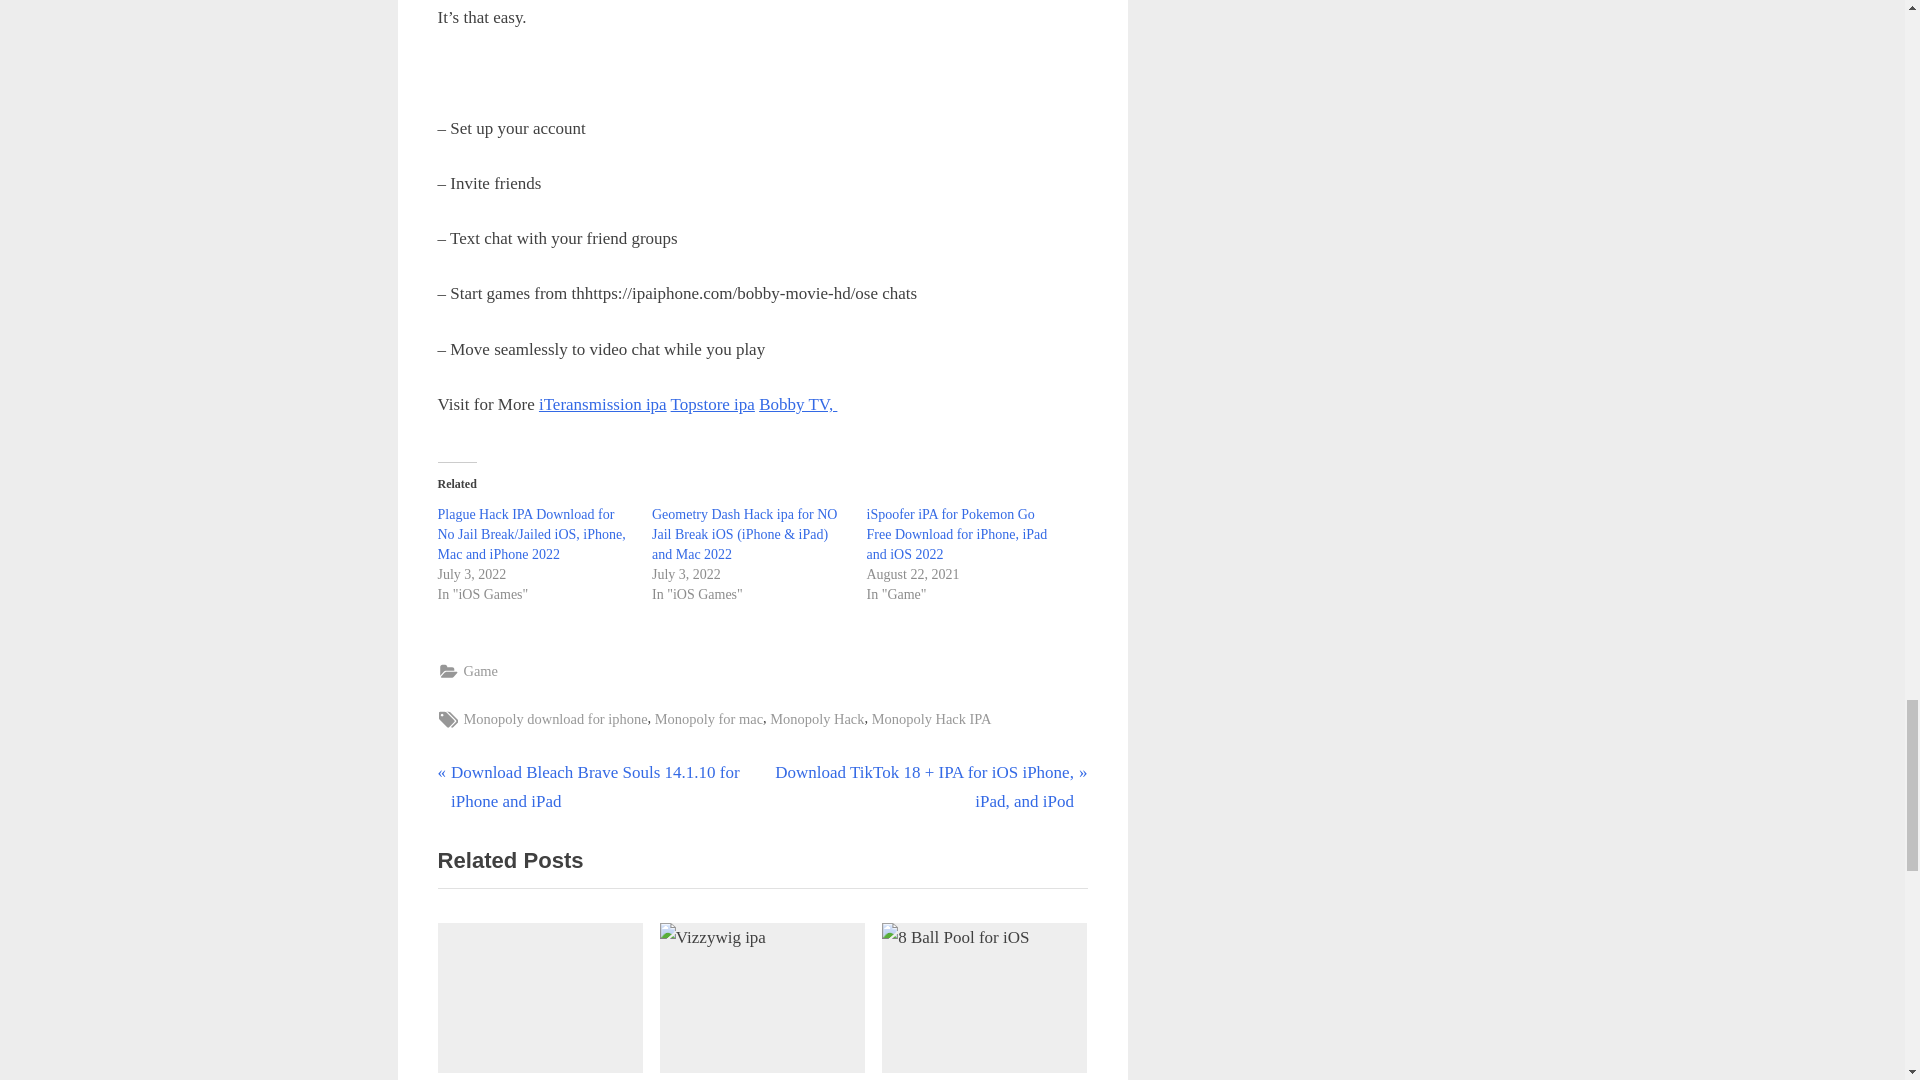 The width and height of the screenshot is (1920, 1080). Describe the element at coordinates (712, 404) in the screenshot. I see `Topstore ipa` at that location.